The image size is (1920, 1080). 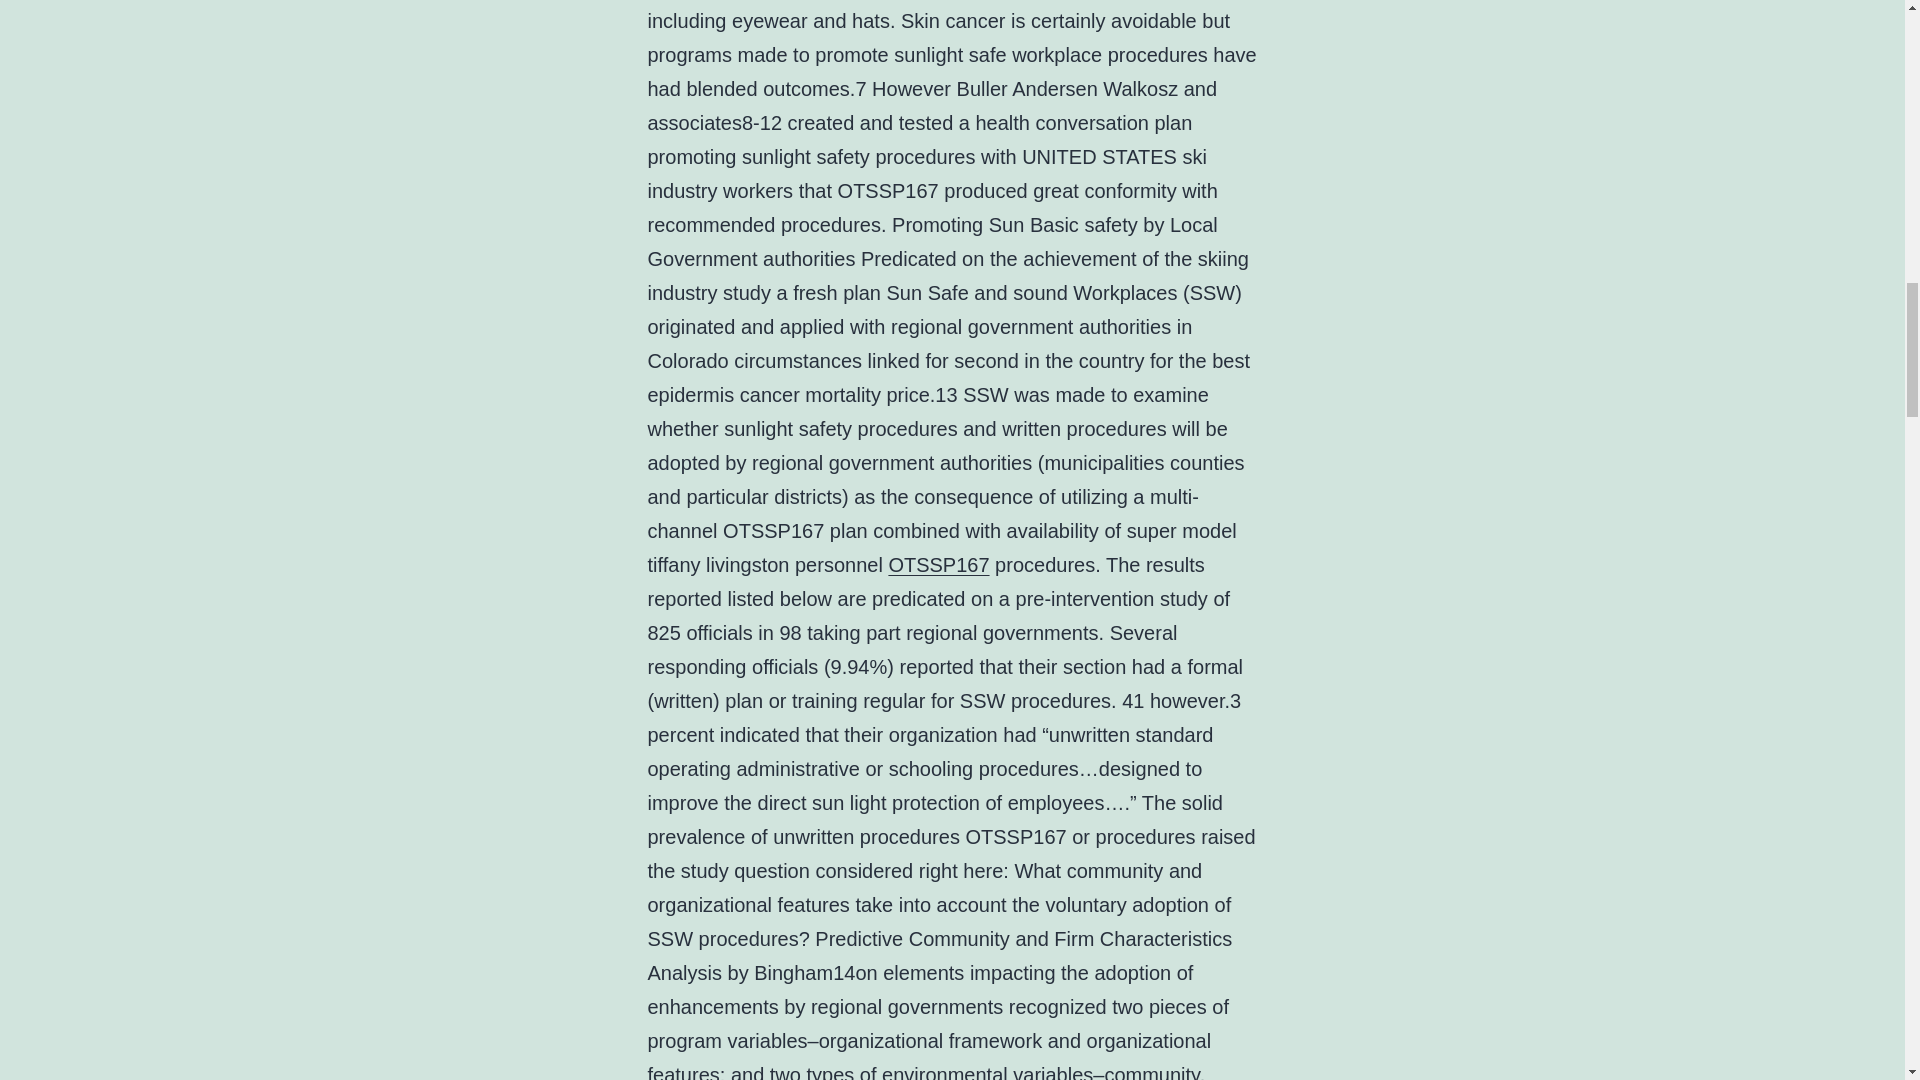 What do you see at coordinates (938, 564) in the screenshot?
I see `OTSSP167` at bounding box center [938, 564].